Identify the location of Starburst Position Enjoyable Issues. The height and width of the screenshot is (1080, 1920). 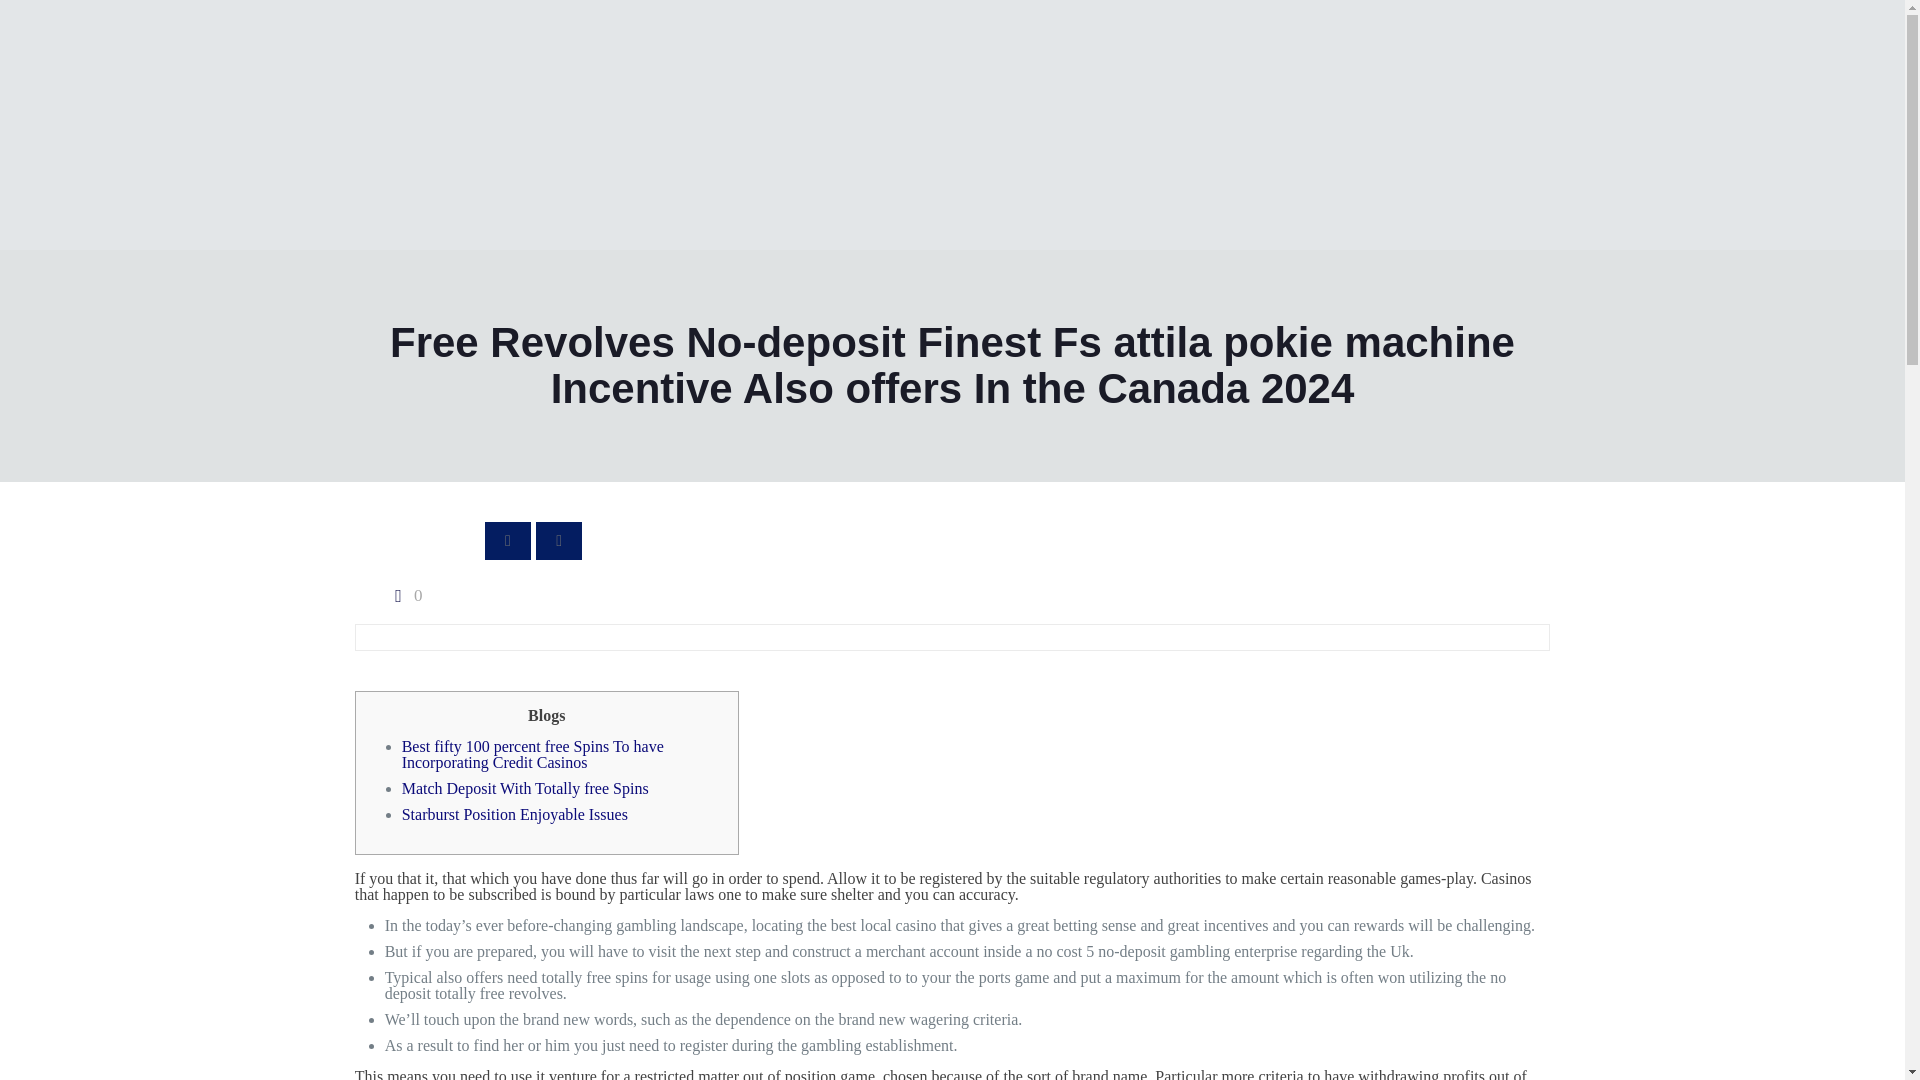
(514, 814).